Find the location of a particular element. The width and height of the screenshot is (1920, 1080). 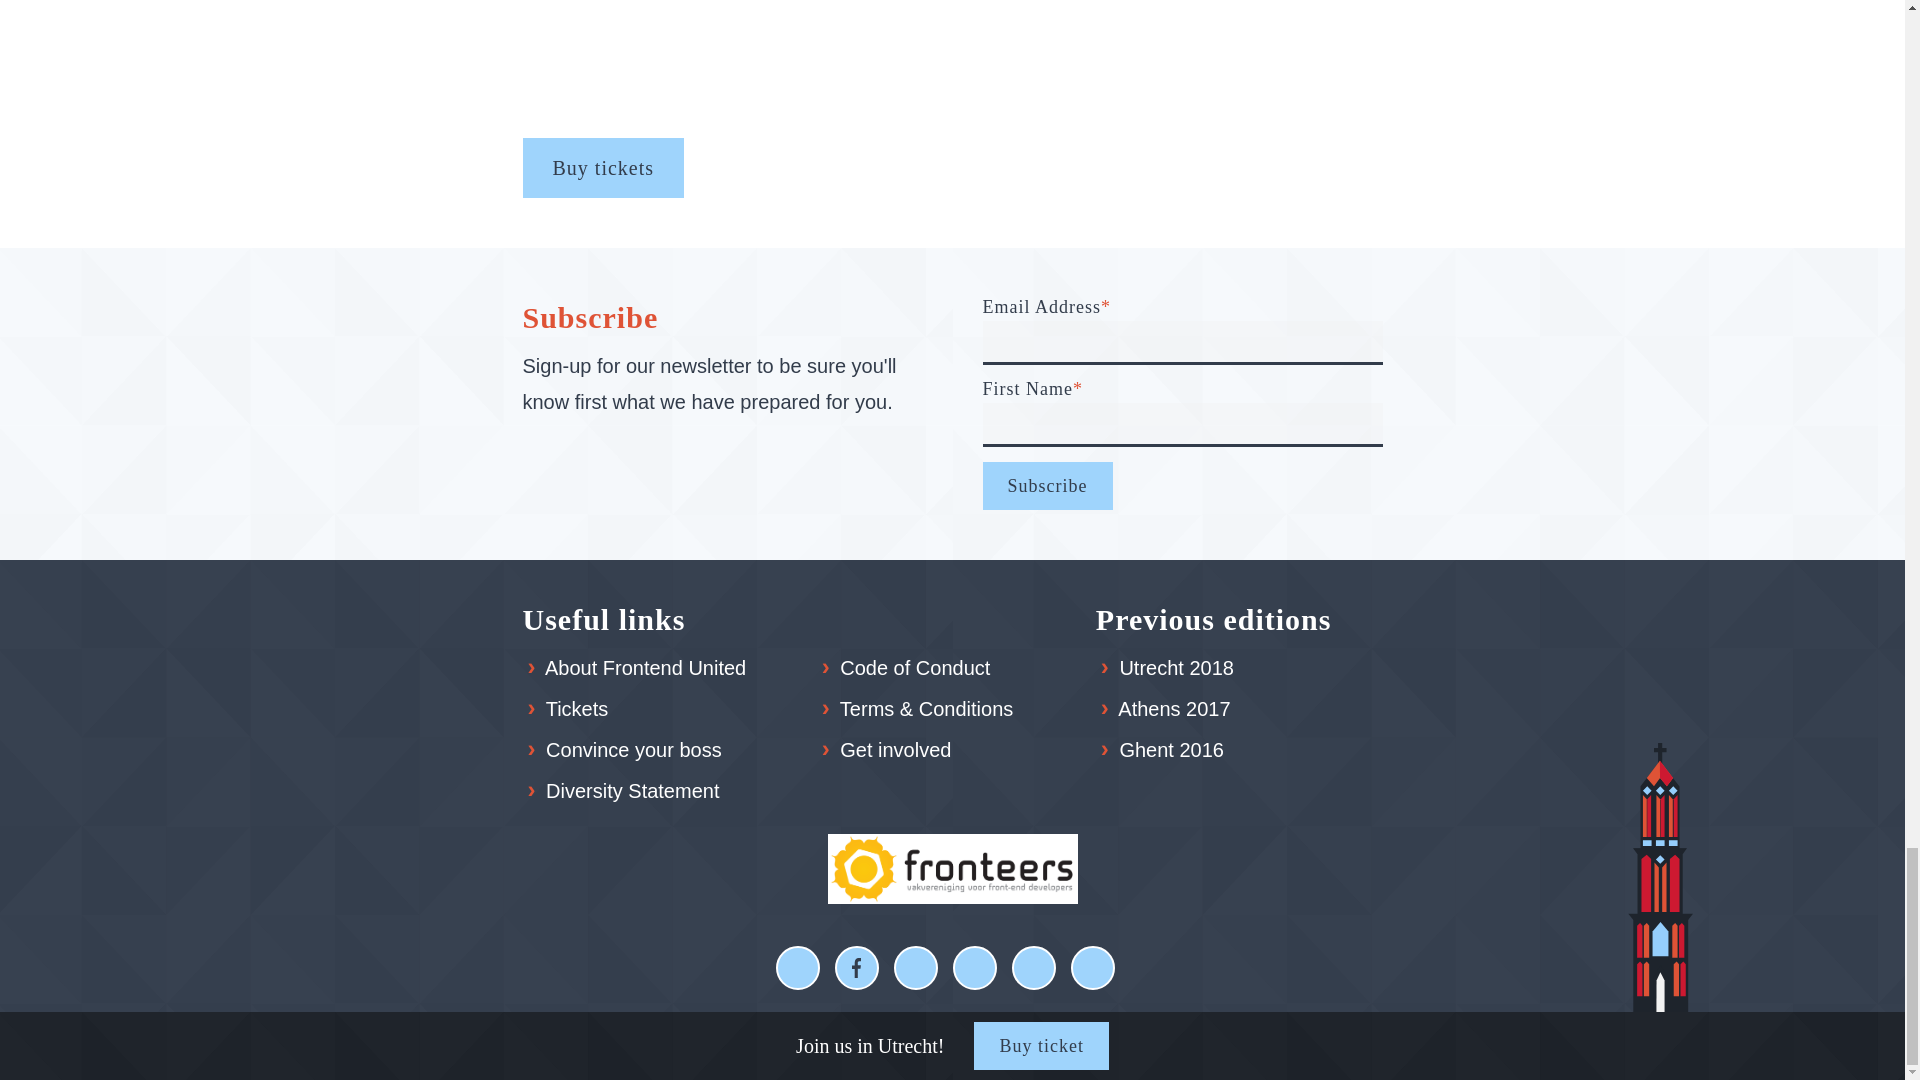

Link to Code of Conduct is located at coordinates (915, 668).